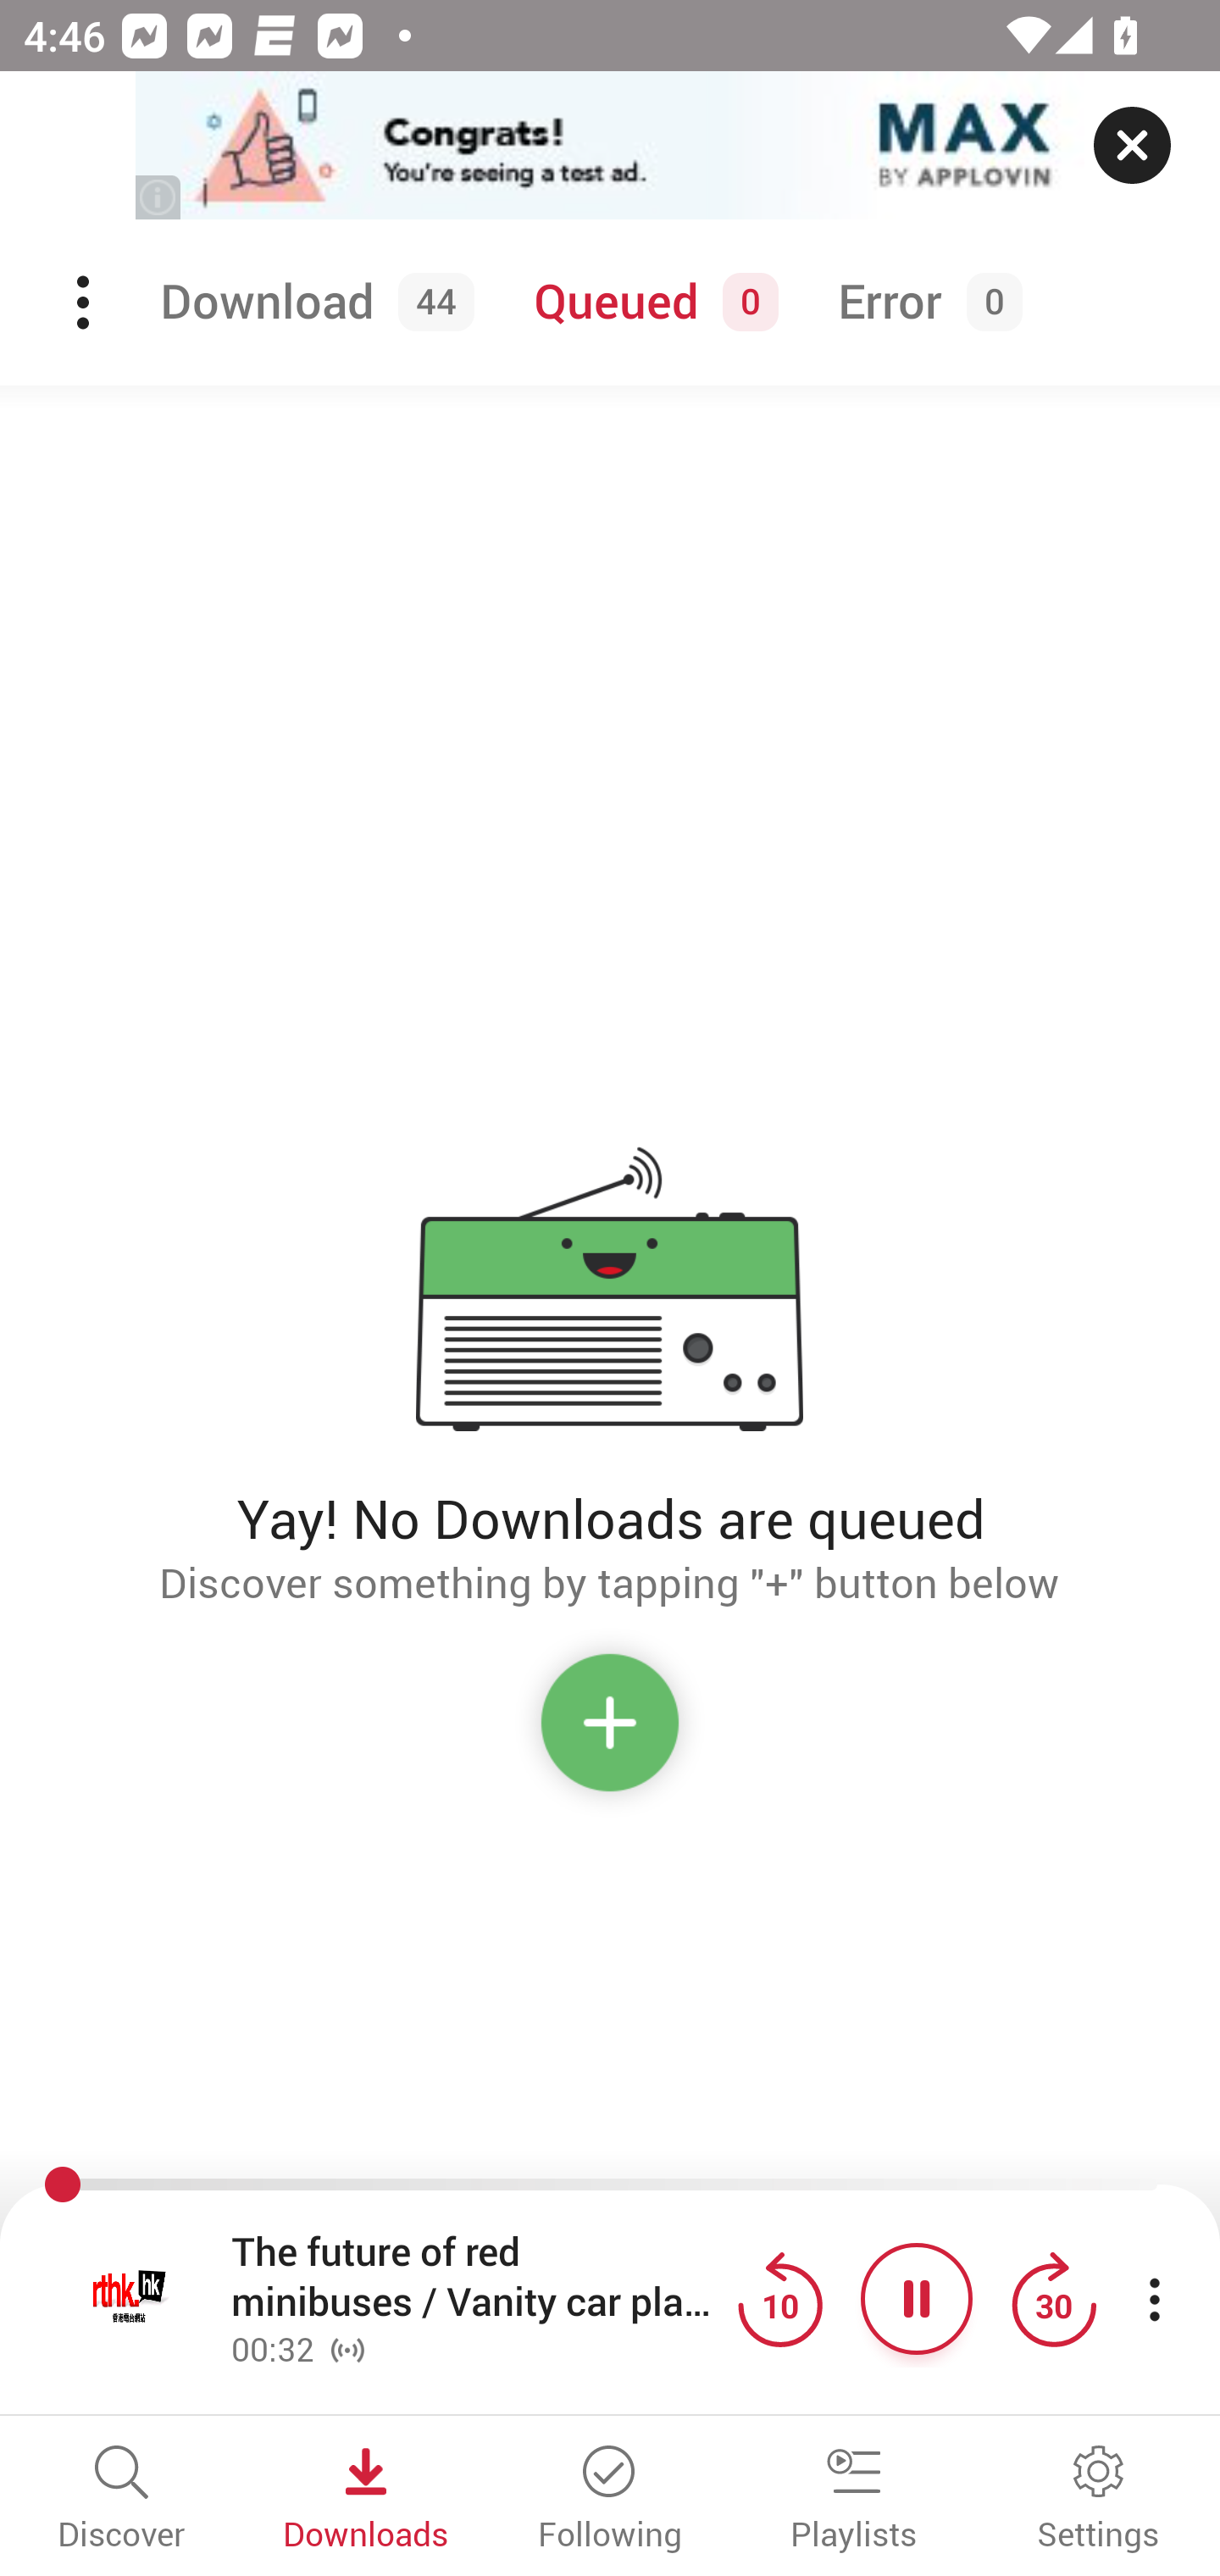  What do you see at coordinates (1098, 2500) in the screenshot?
I see `Settings` at bounding box center [1098, 2500].